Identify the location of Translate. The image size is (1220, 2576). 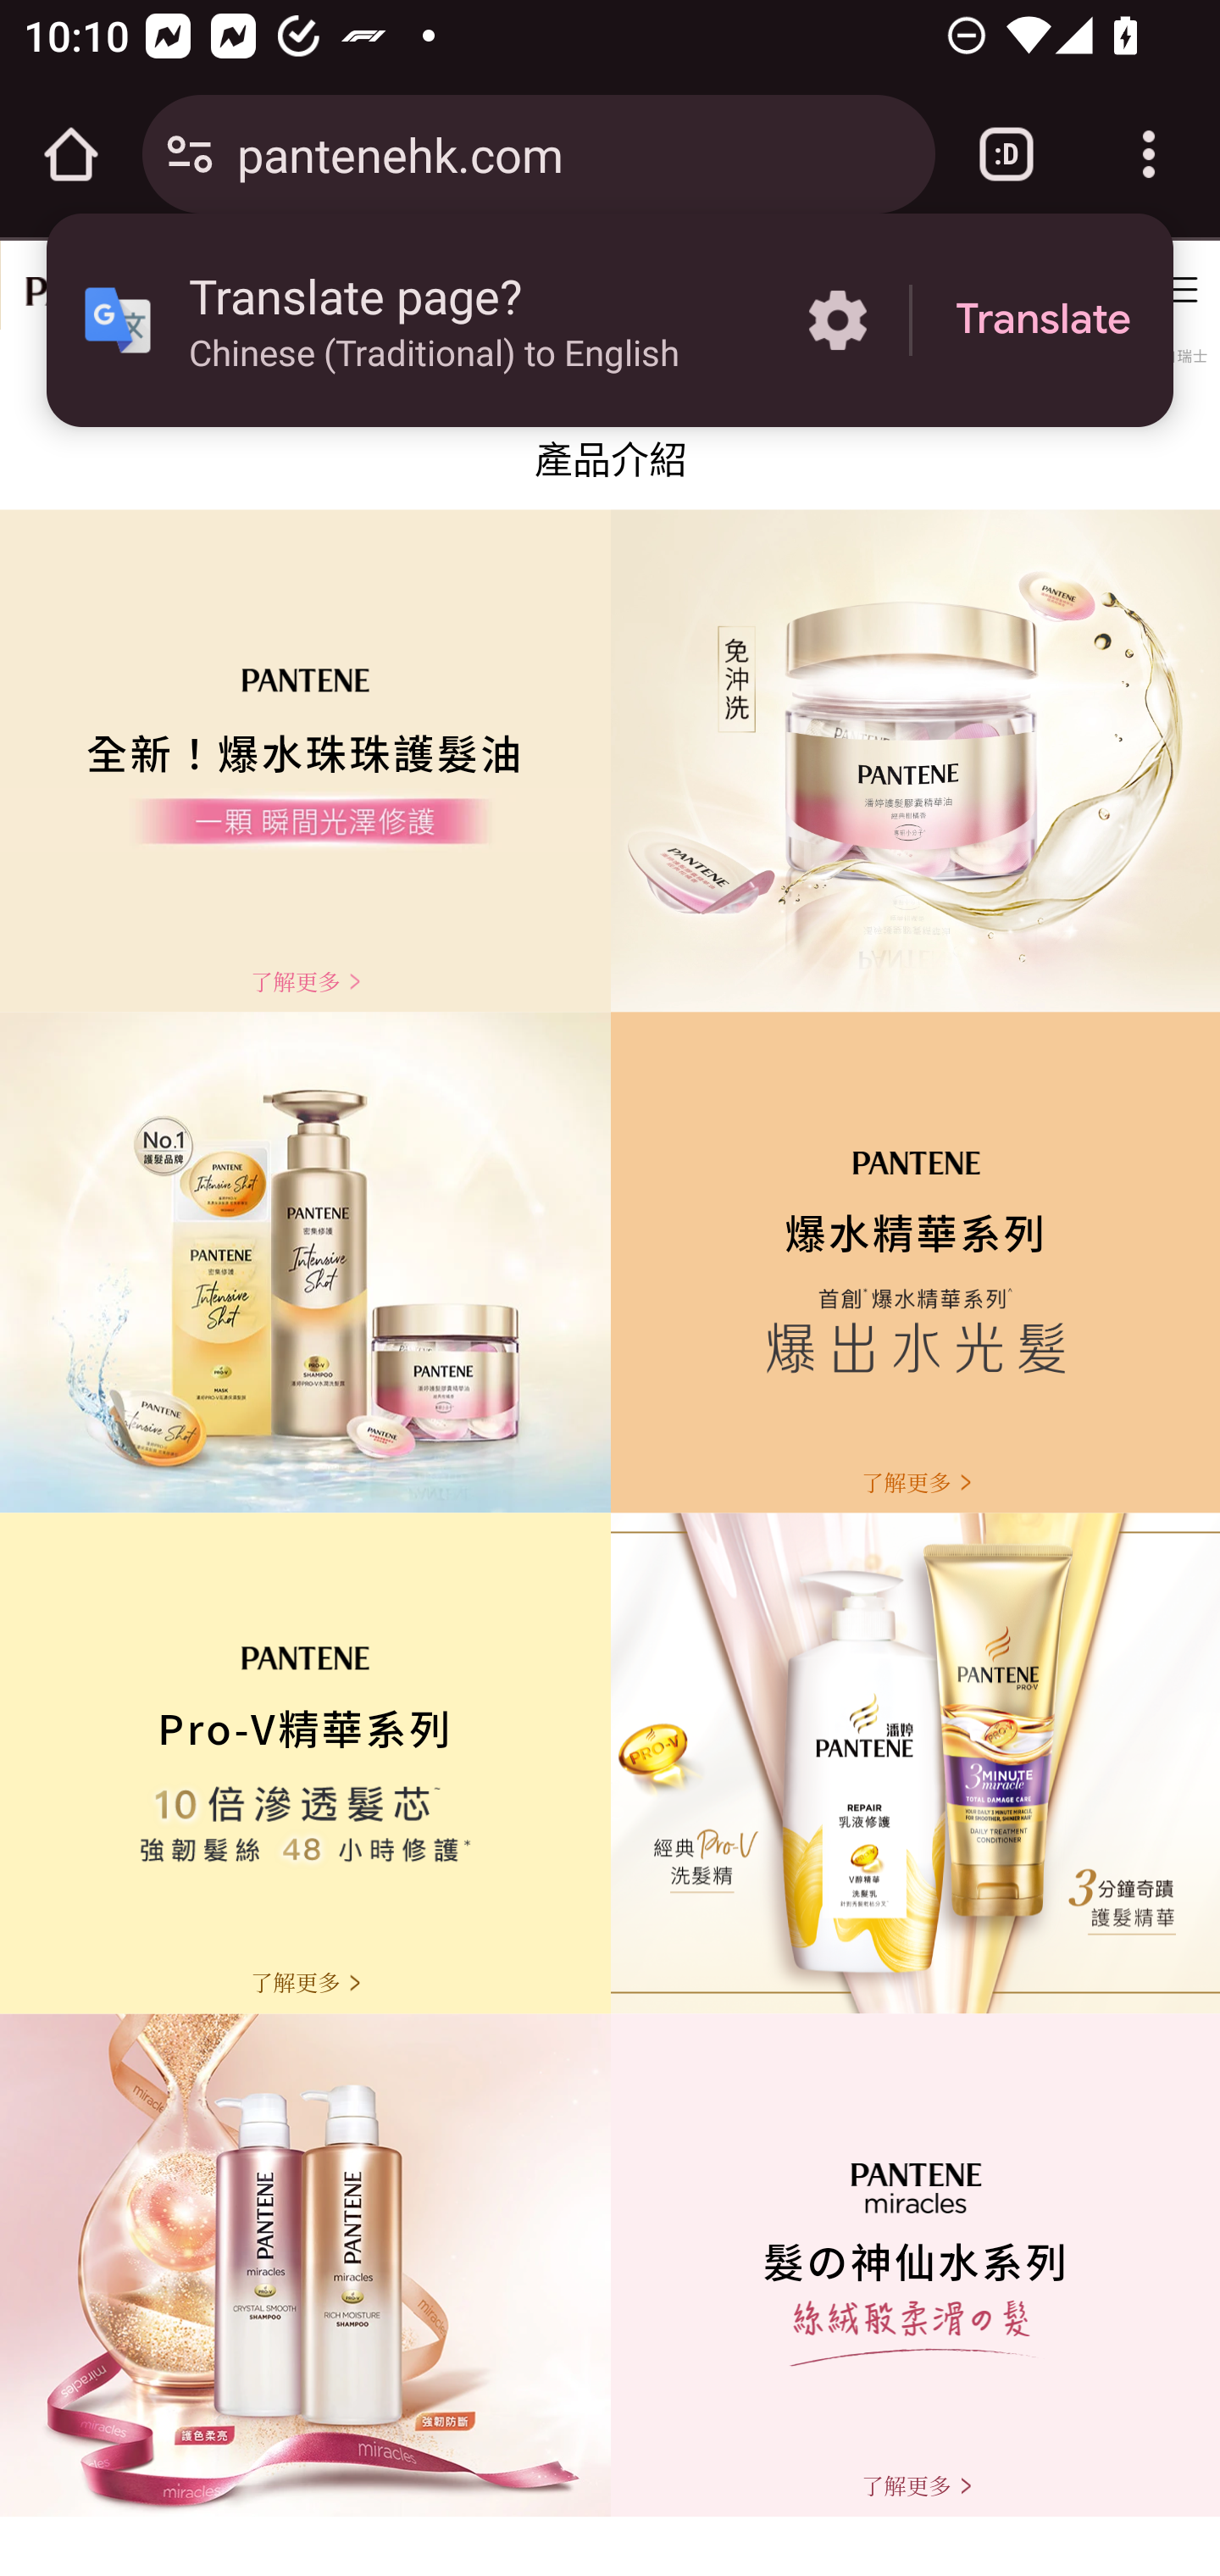
(1043, 320).